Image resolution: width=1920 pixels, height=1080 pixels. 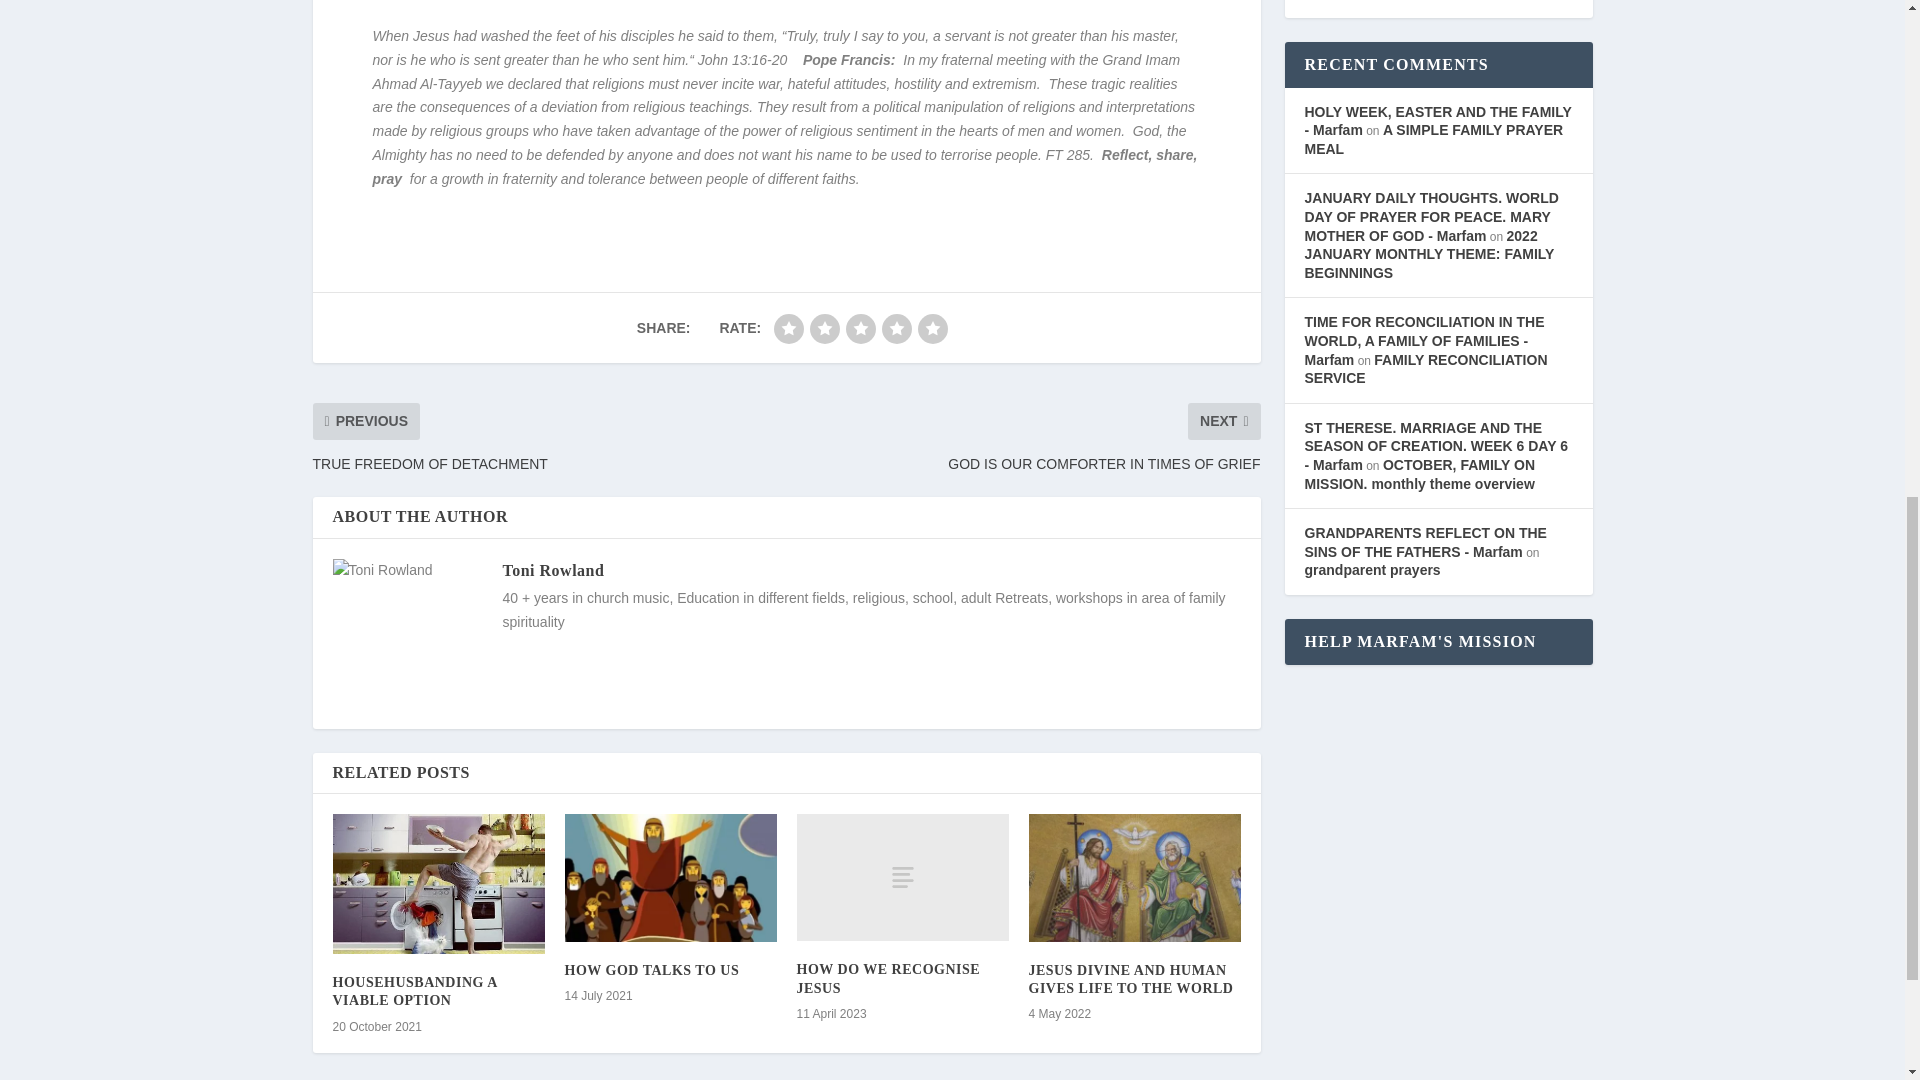 I want to click on good, so click(x=896, y=329).